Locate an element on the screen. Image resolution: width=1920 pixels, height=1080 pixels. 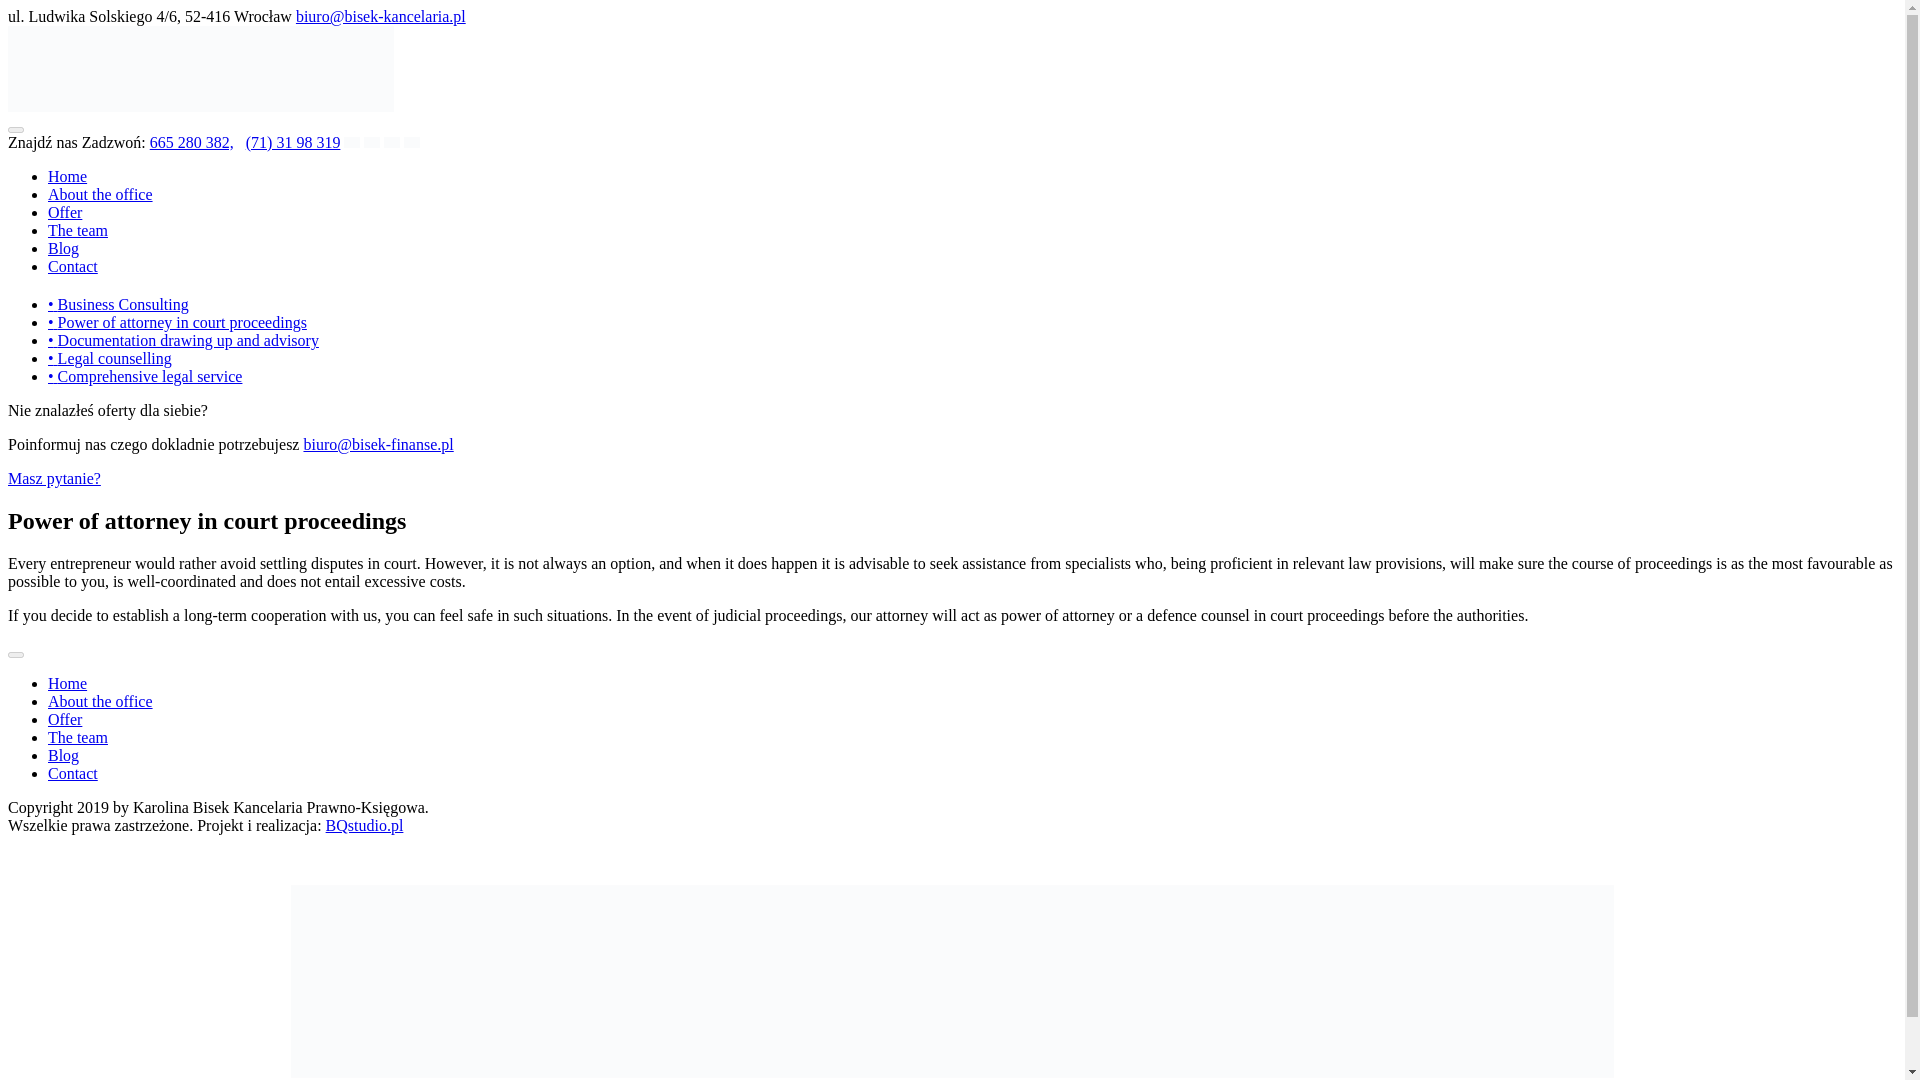
About the office is located at coordinates (100, 194).